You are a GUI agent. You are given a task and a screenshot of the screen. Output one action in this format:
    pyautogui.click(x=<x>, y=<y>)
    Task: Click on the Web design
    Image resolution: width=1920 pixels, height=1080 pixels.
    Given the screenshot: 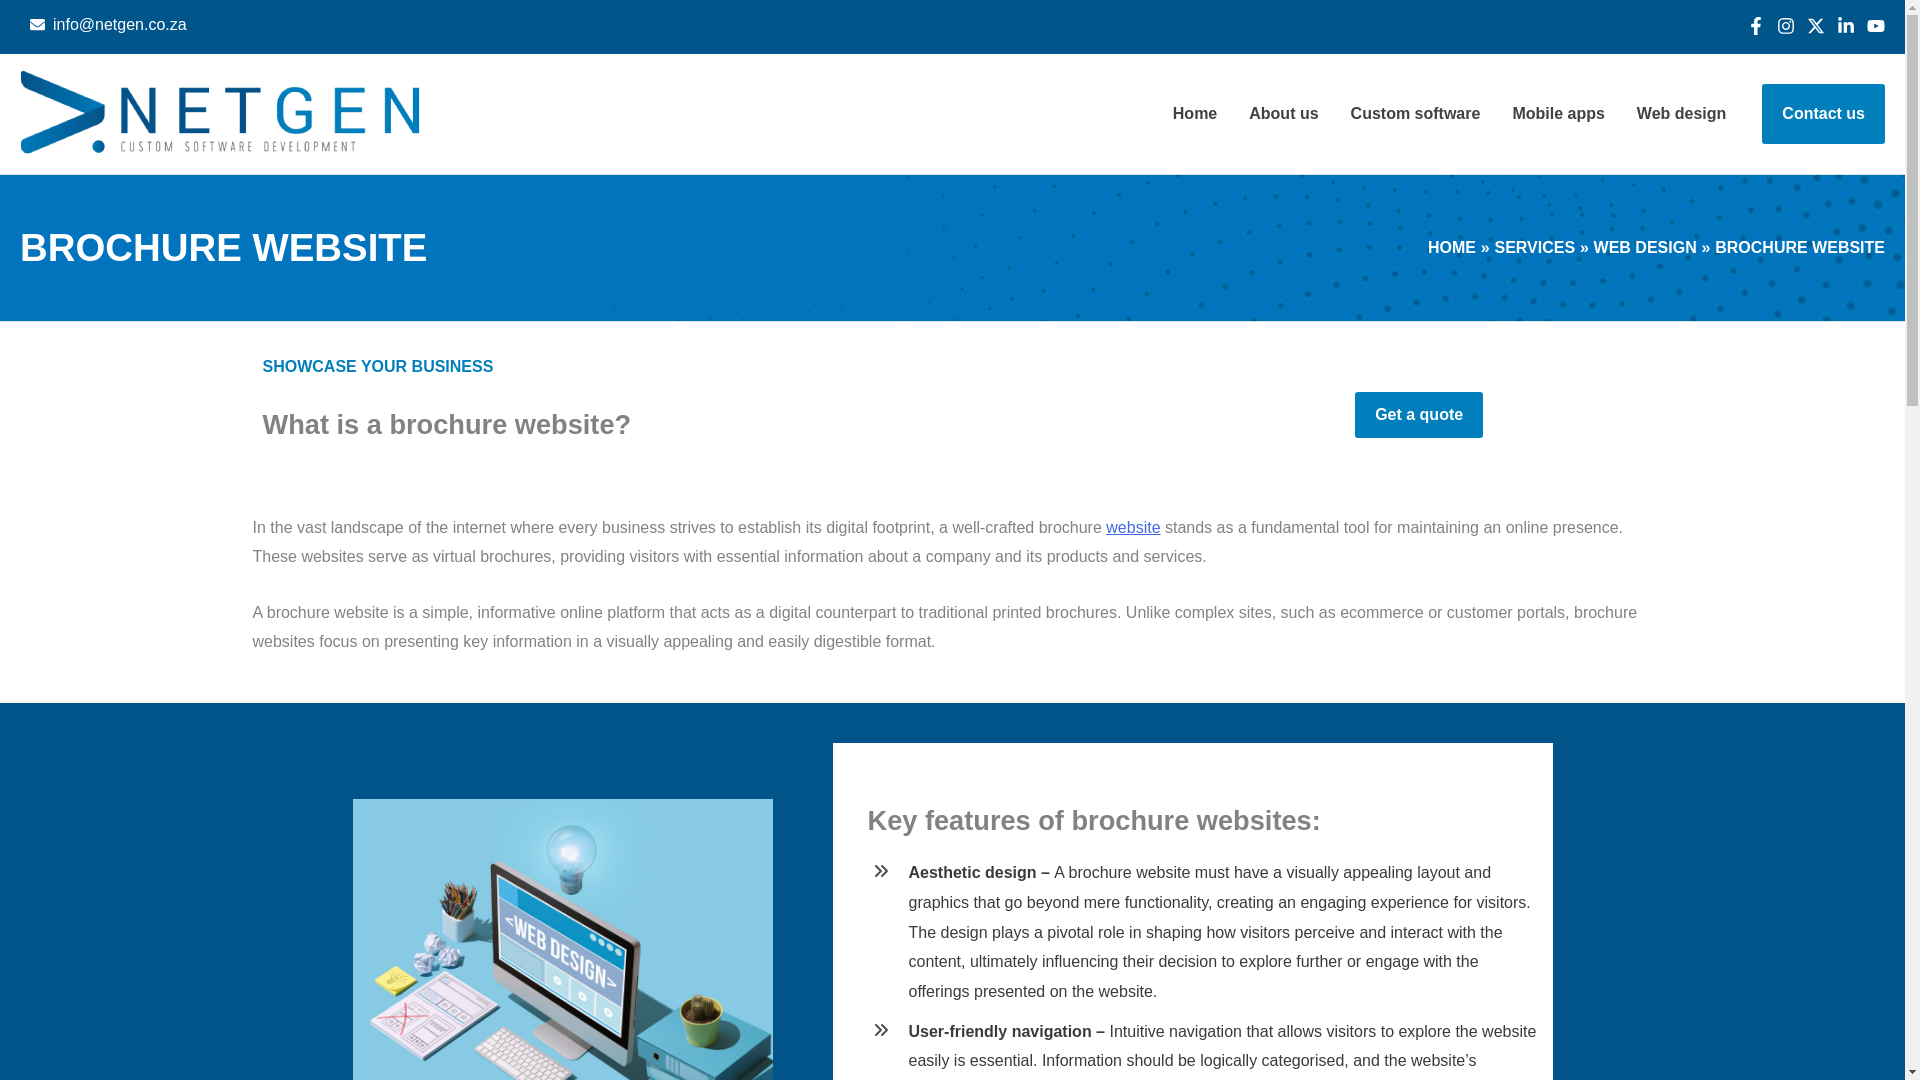 What is the action you would take?
    pyautogui.click(x=1682, y=114)
    